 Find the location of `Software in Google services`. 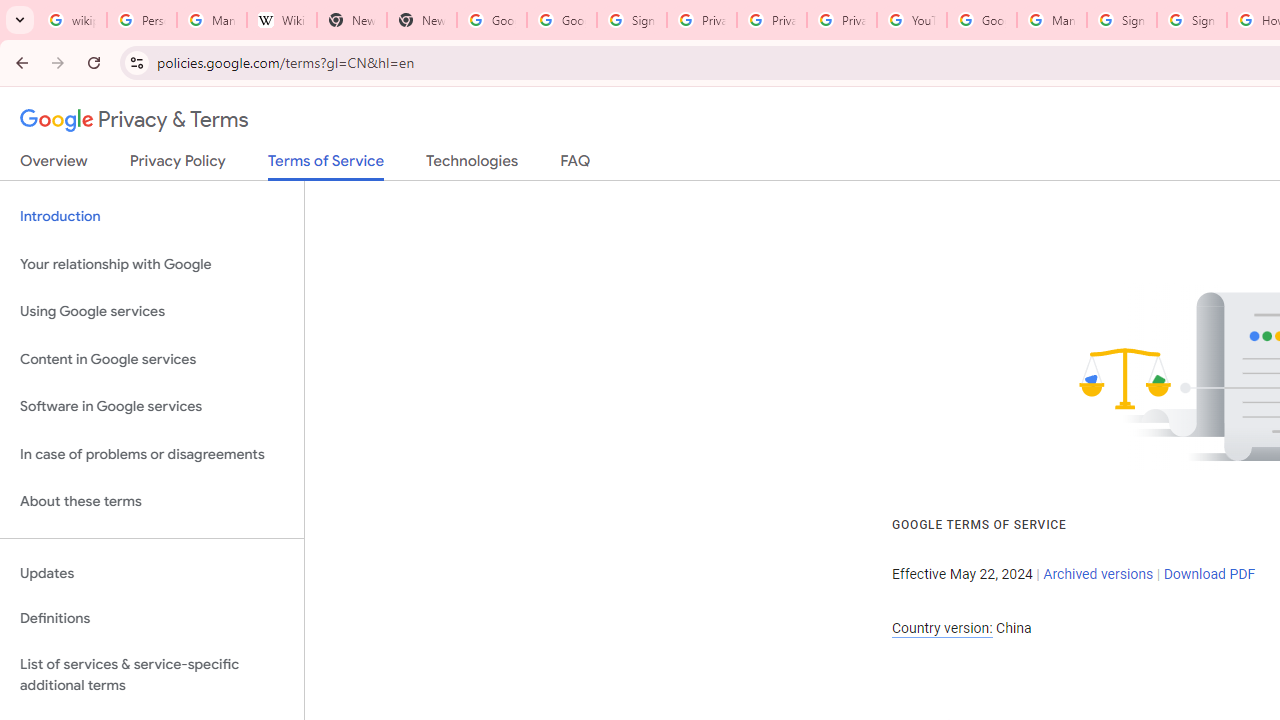

Software in Google services is located at coordinates (152, 407).